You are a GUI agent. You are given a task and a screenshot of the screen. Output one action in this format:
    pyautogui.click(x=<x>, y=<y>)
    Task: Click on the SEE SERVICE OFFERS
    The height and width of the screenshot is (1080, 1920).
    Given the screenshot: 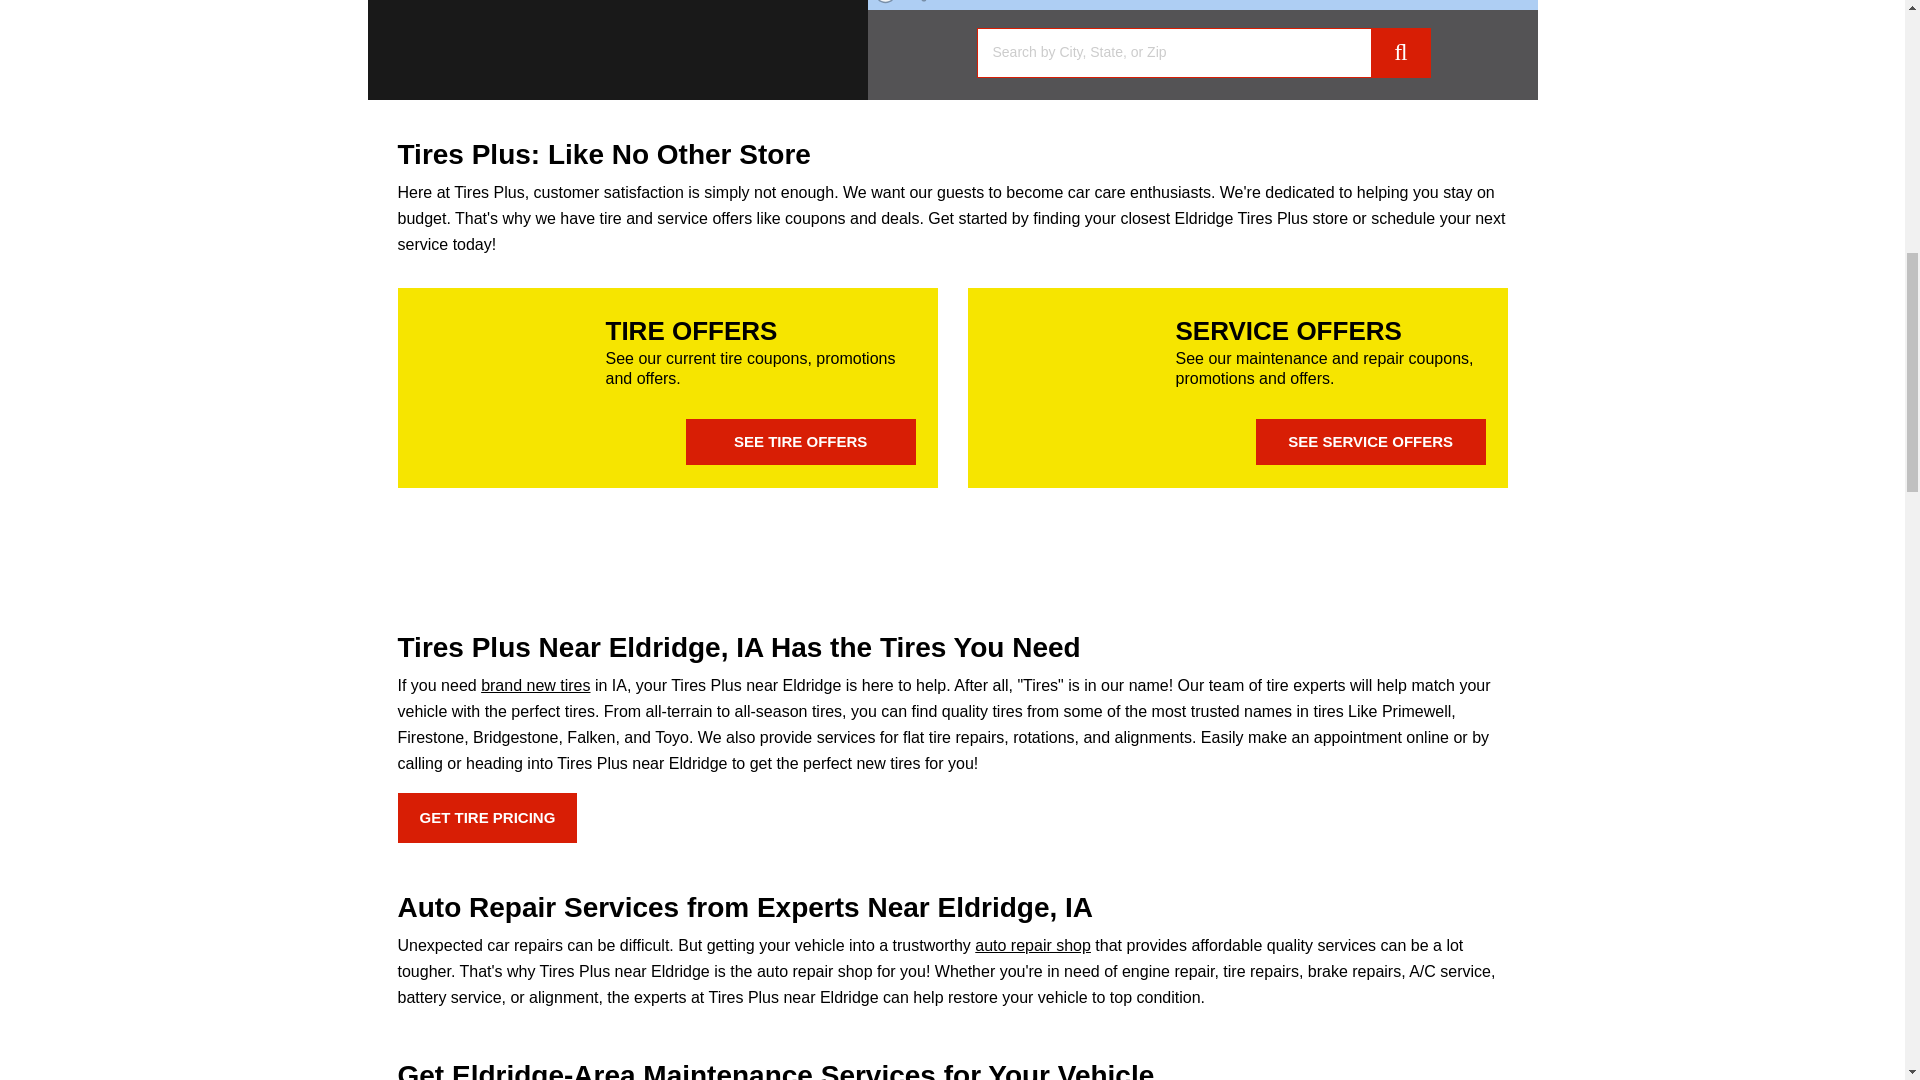 What is the action you would take?
    pyautogui.click(x=1370, y=442)
    